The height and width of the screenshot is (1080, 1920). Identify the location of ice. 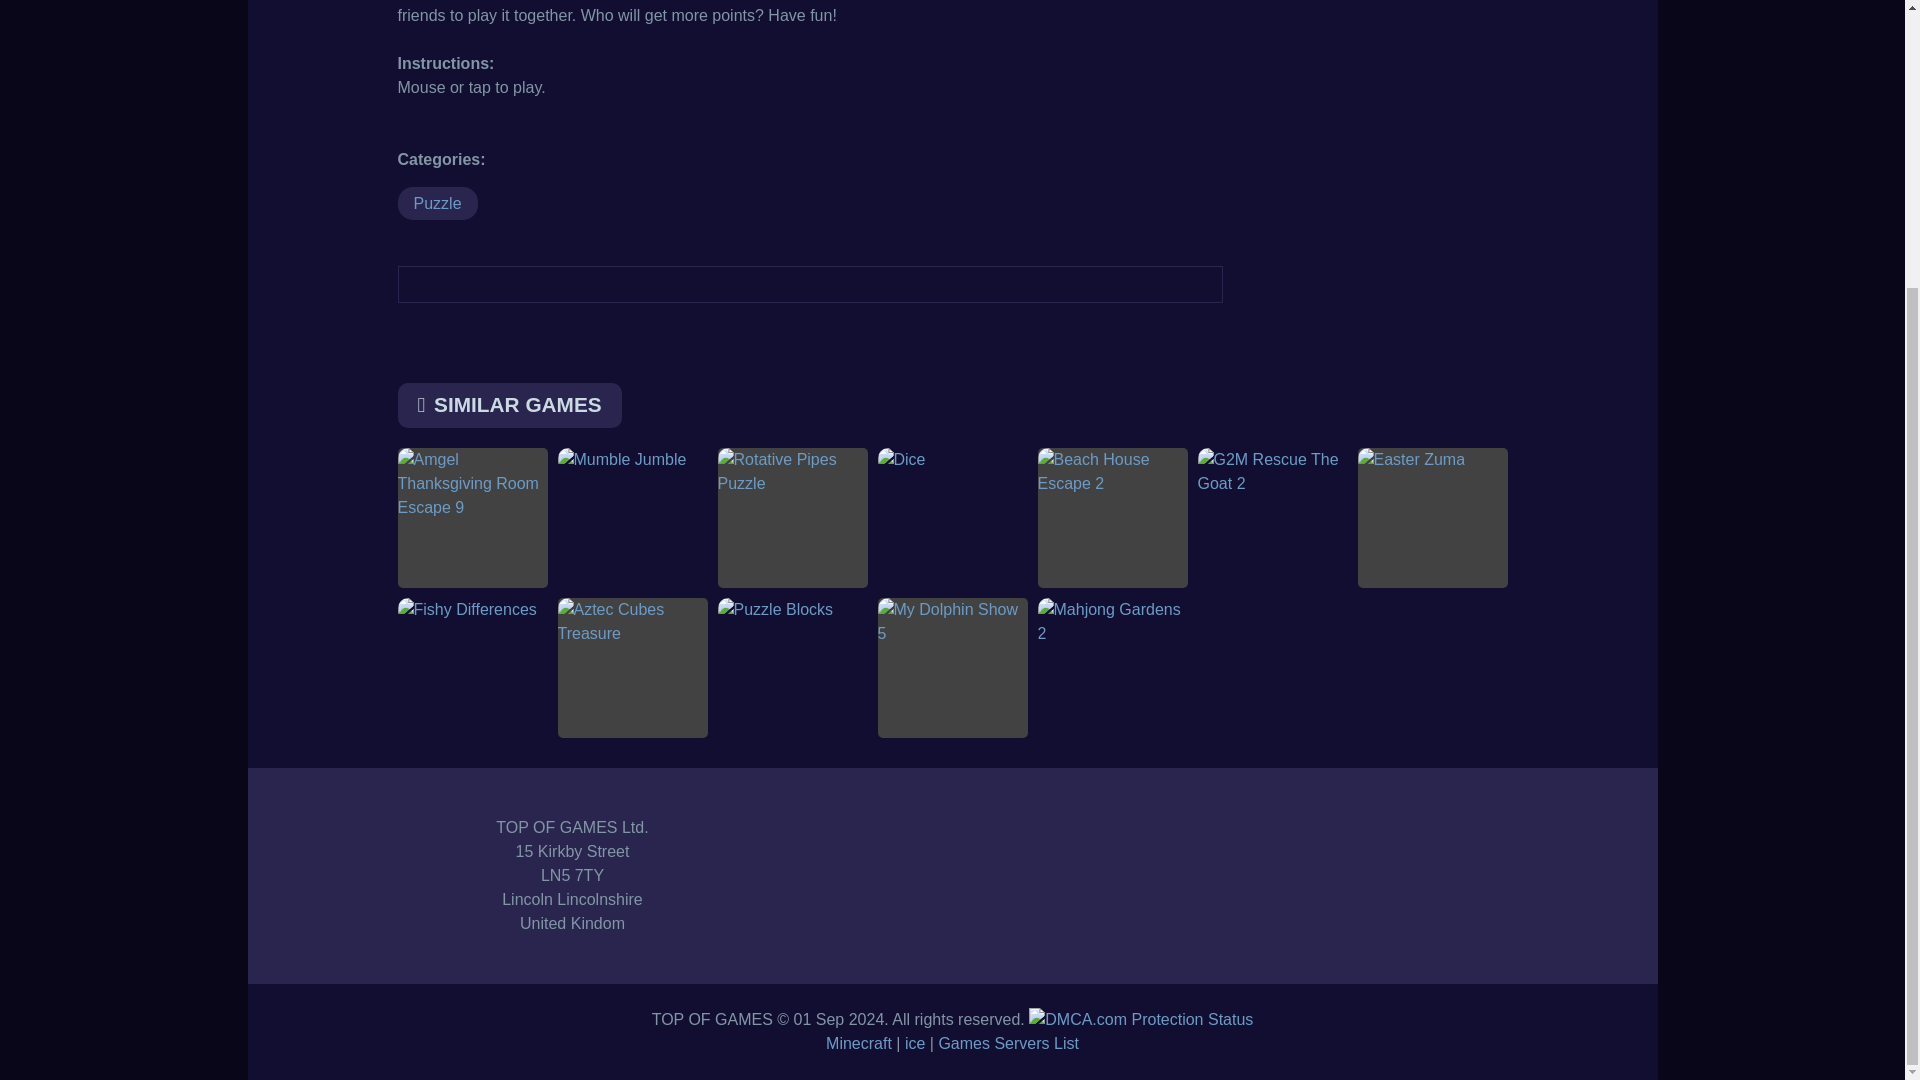
(914, 1042).